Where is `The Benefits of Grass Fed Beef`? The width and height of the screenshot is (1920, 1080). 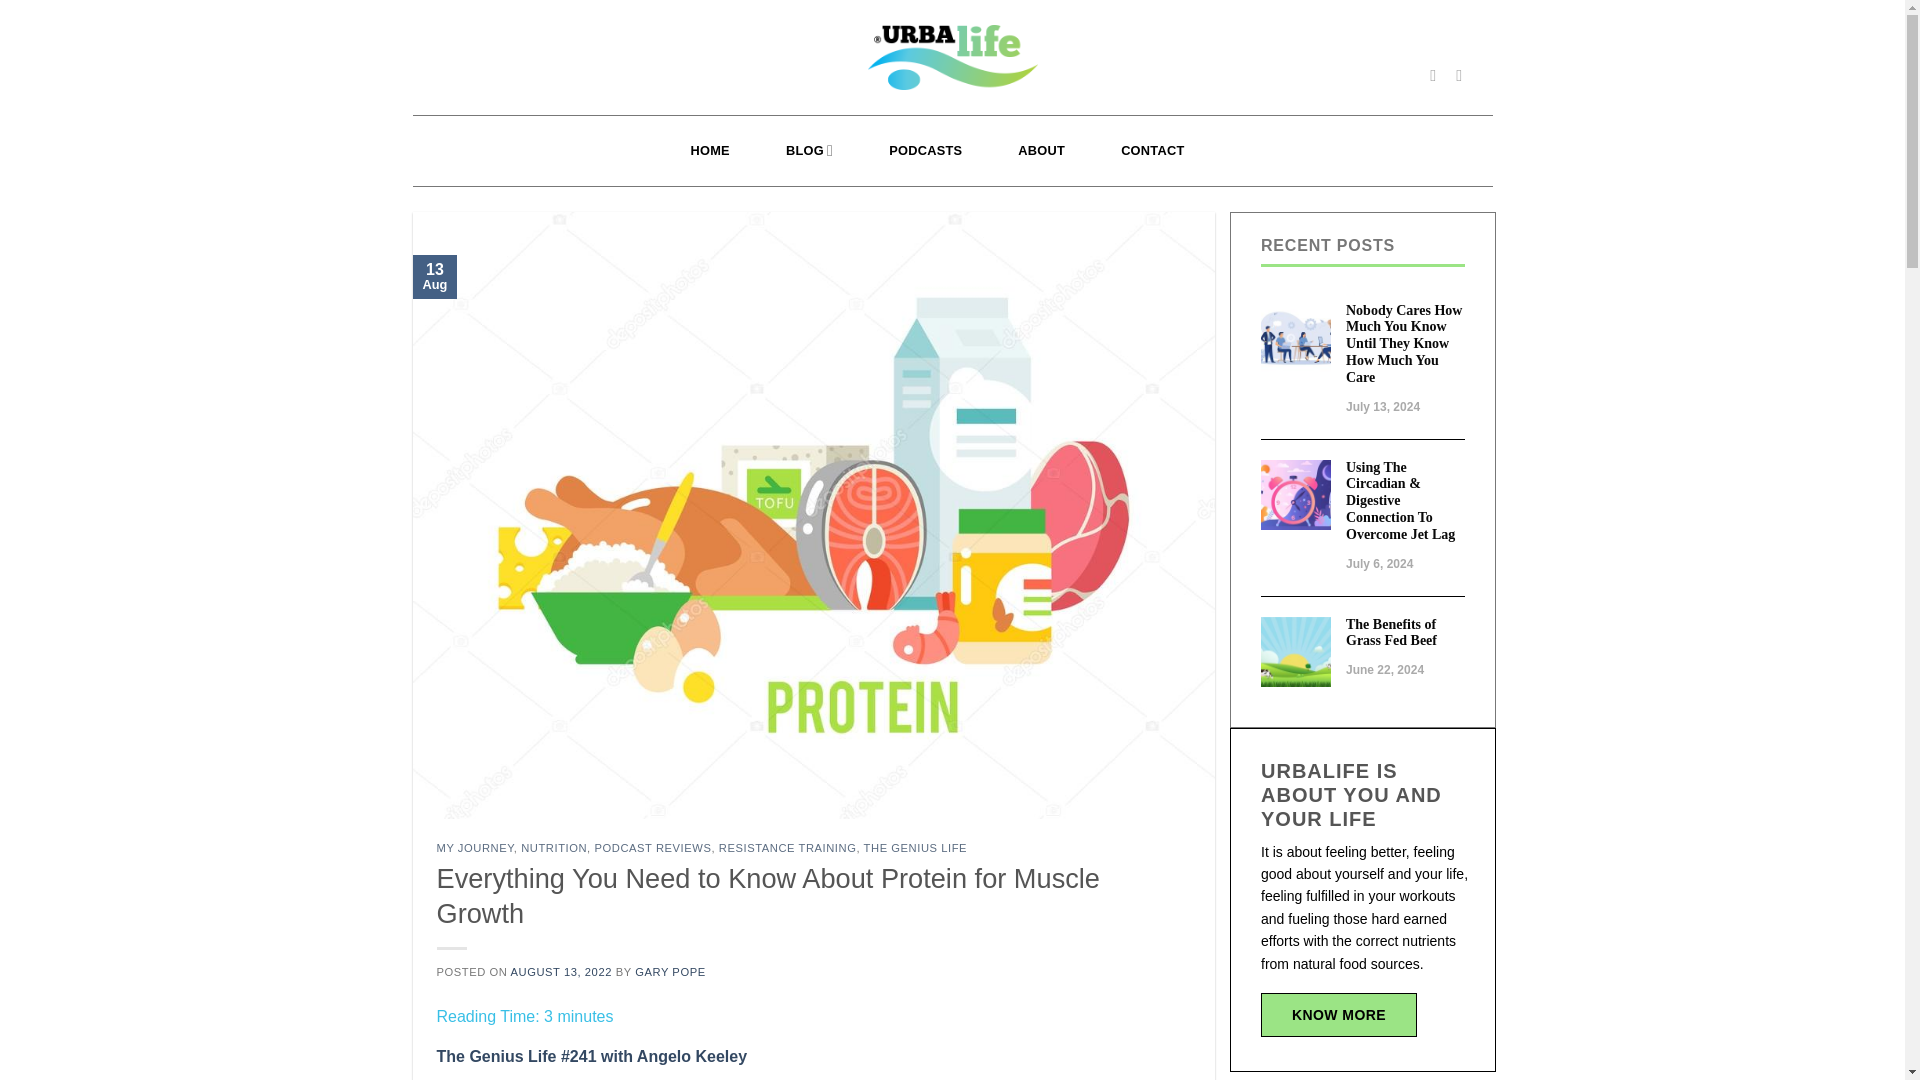
The Benefits of Grass Fed Beef is located at coordinates (1404, 634).